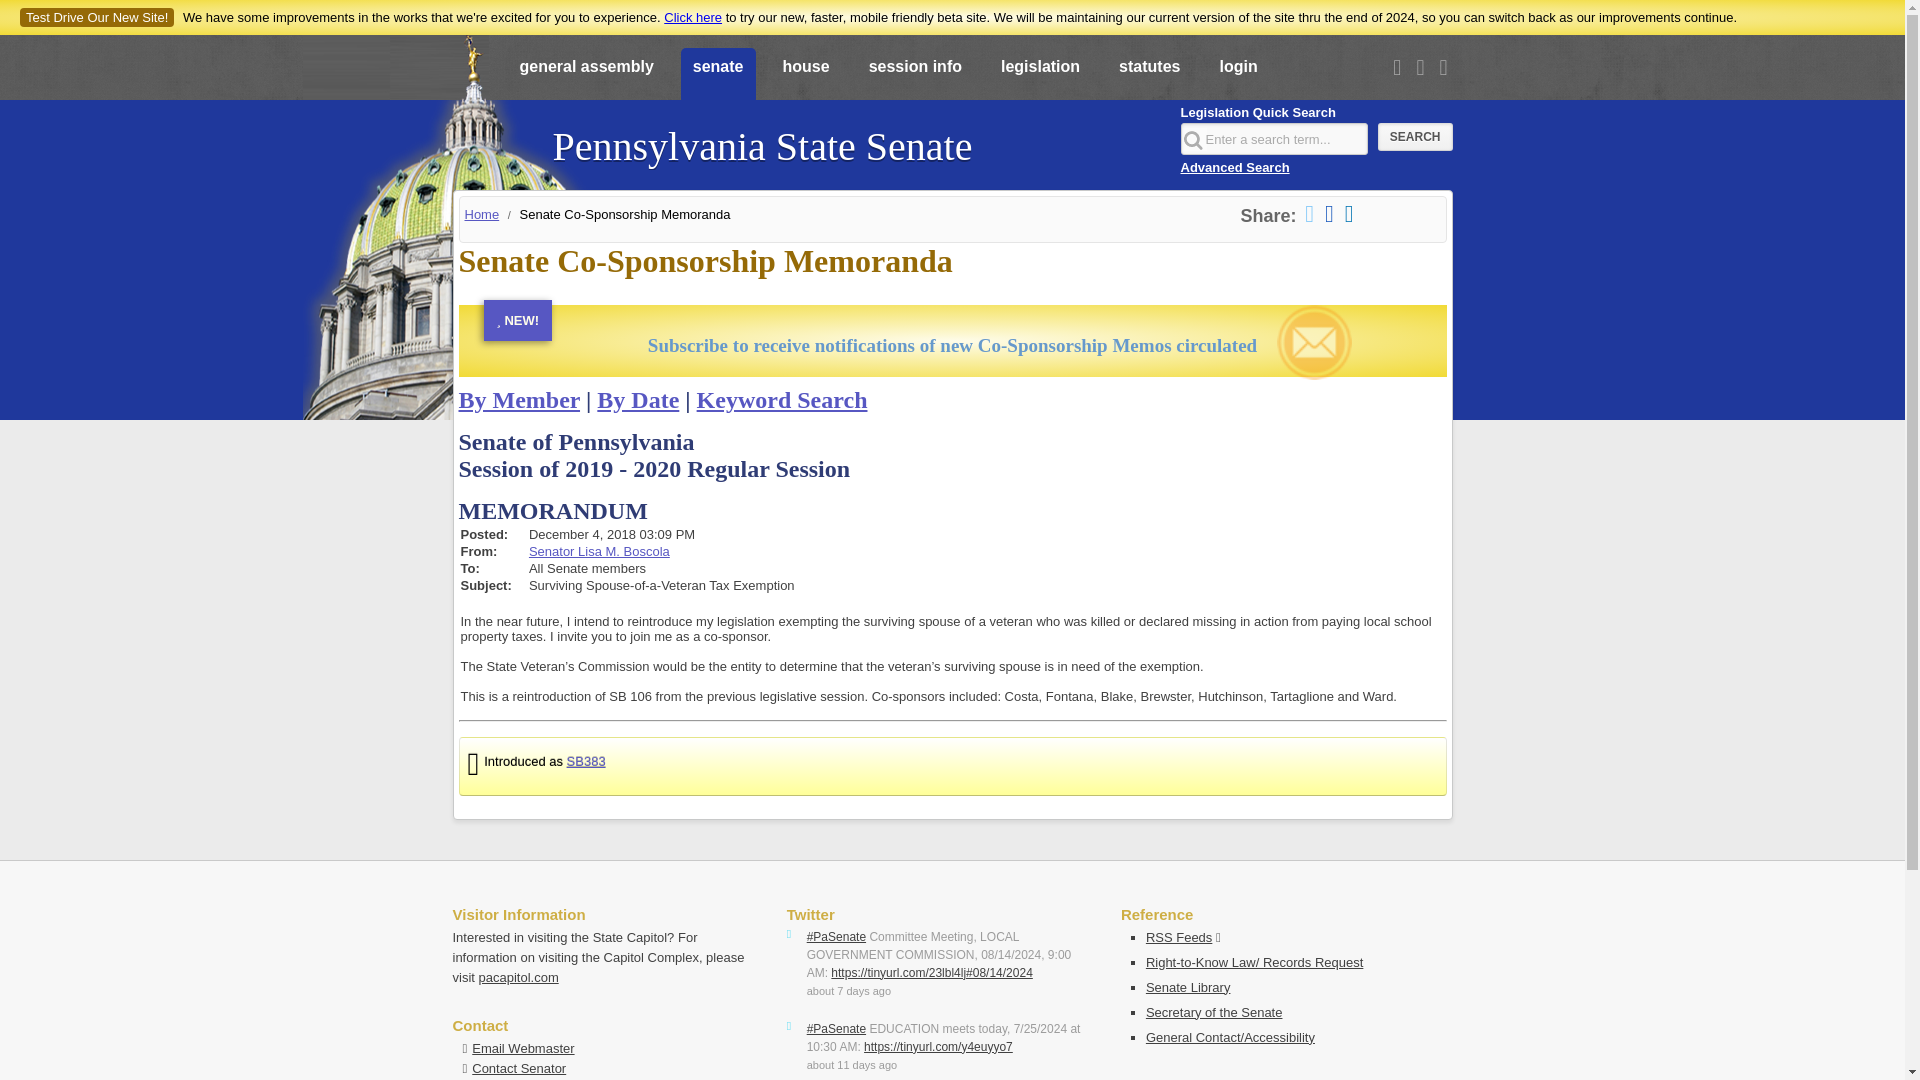  What do you see at coordinates (692, 16) in the screenshot?
I see `Click here` at bounding box center [692, 16].